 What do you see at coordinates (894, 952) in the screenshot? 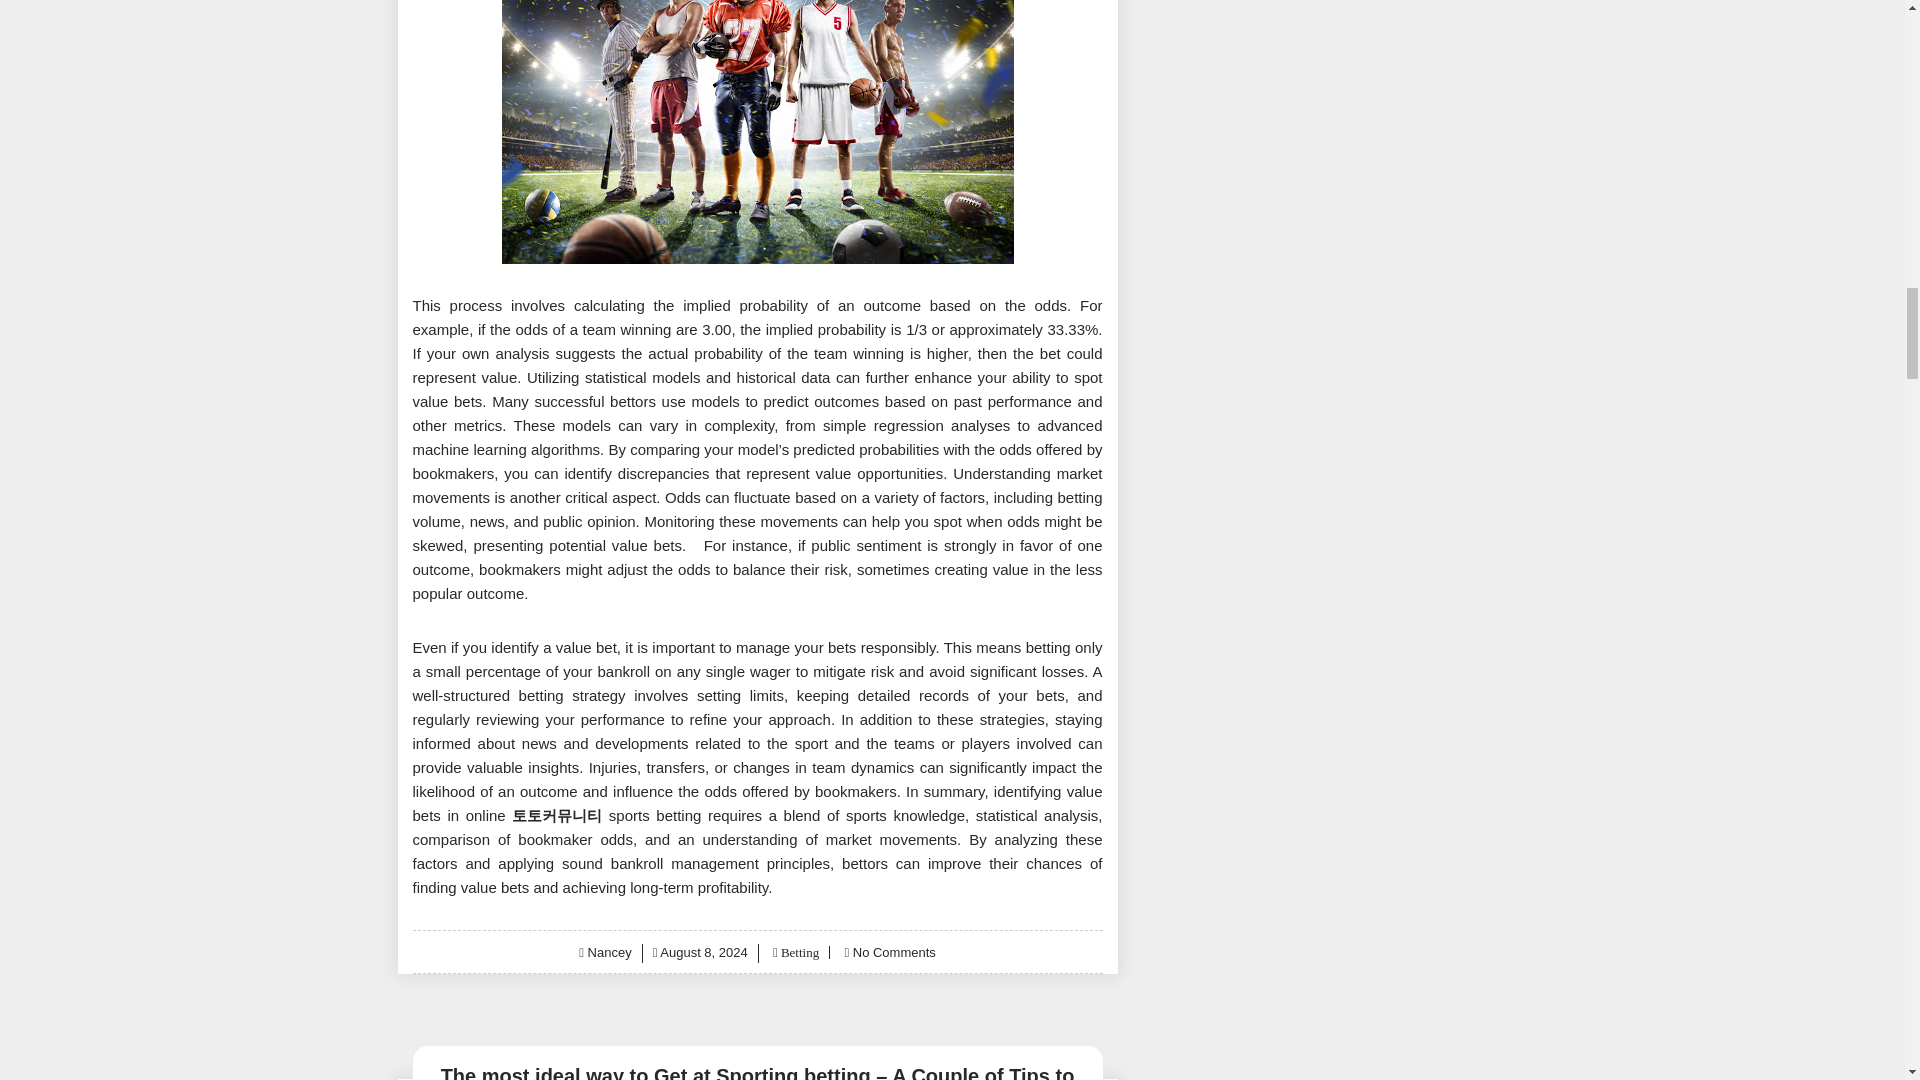
I see `No Comments` at bounding box center [894, 952].